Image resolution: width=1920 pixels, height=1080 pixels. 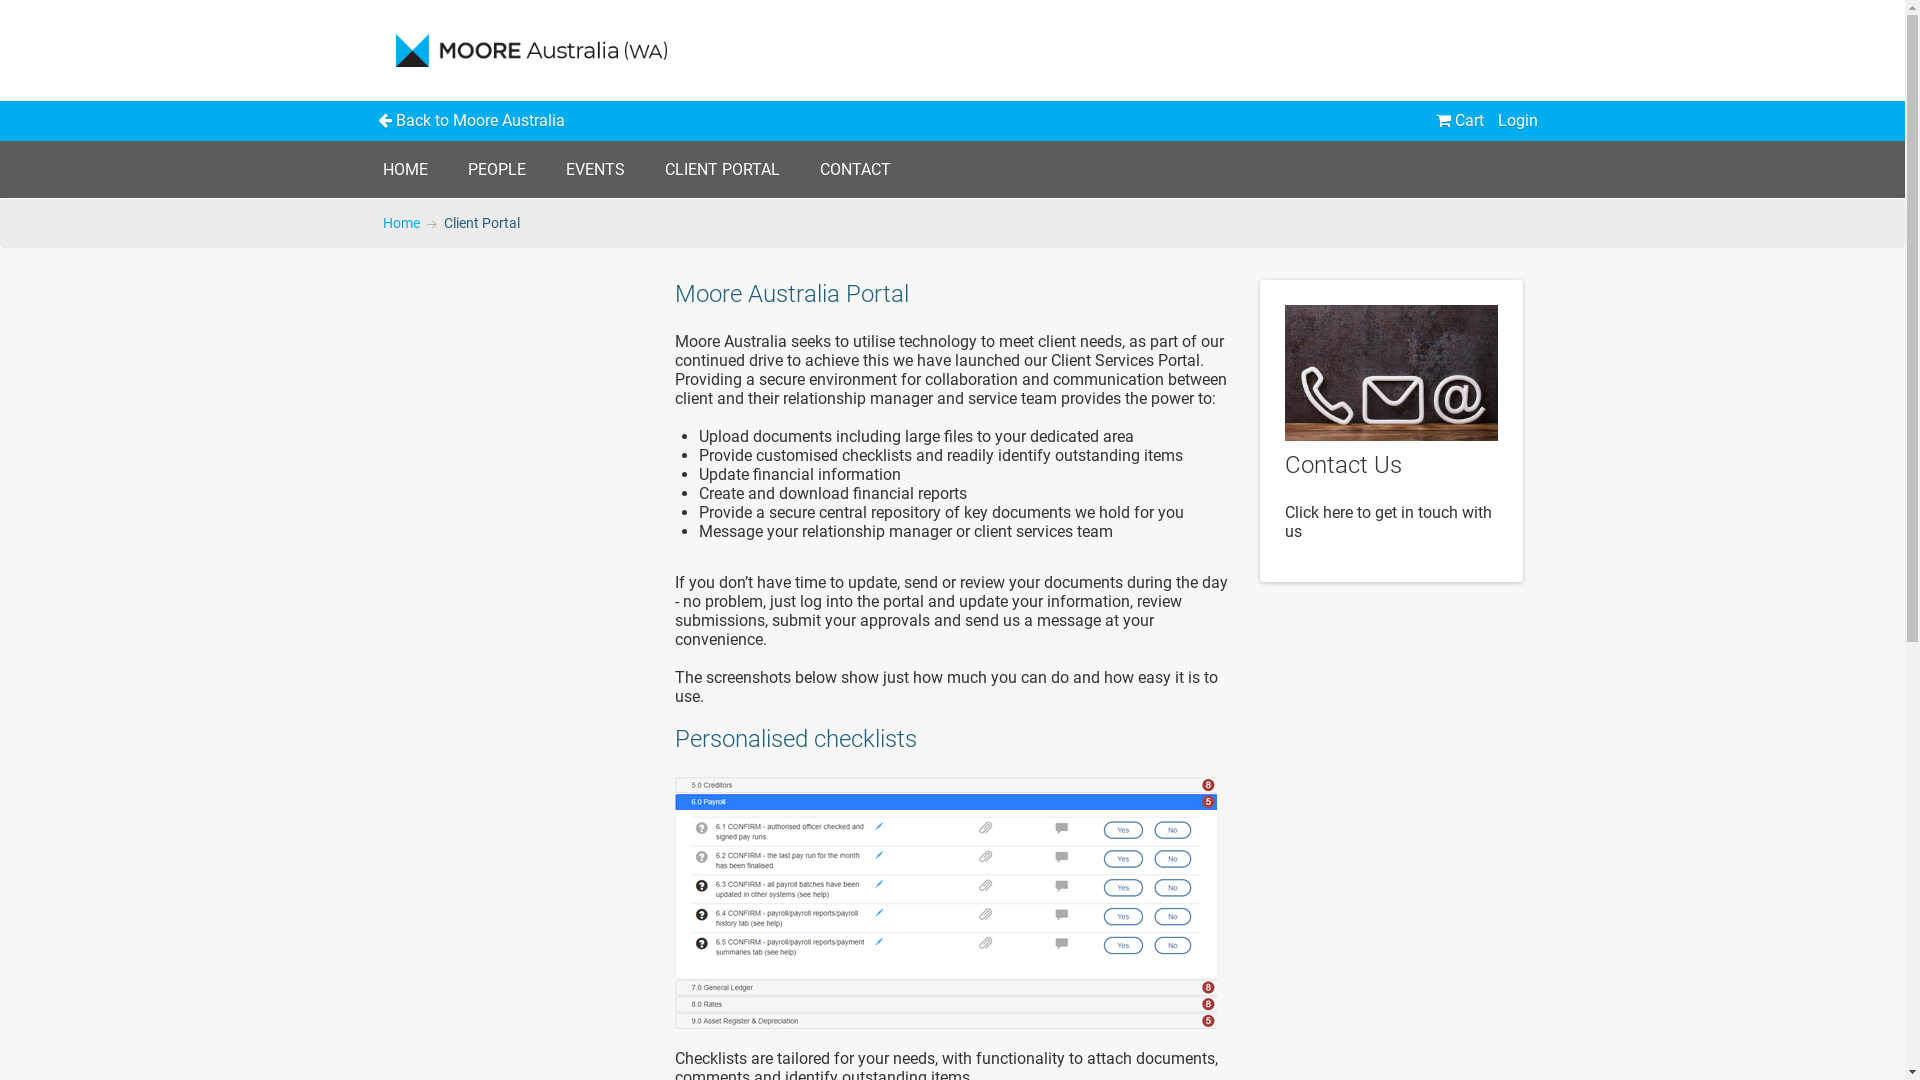 I want to click on PEOPLE, so click(x=497, y=170).